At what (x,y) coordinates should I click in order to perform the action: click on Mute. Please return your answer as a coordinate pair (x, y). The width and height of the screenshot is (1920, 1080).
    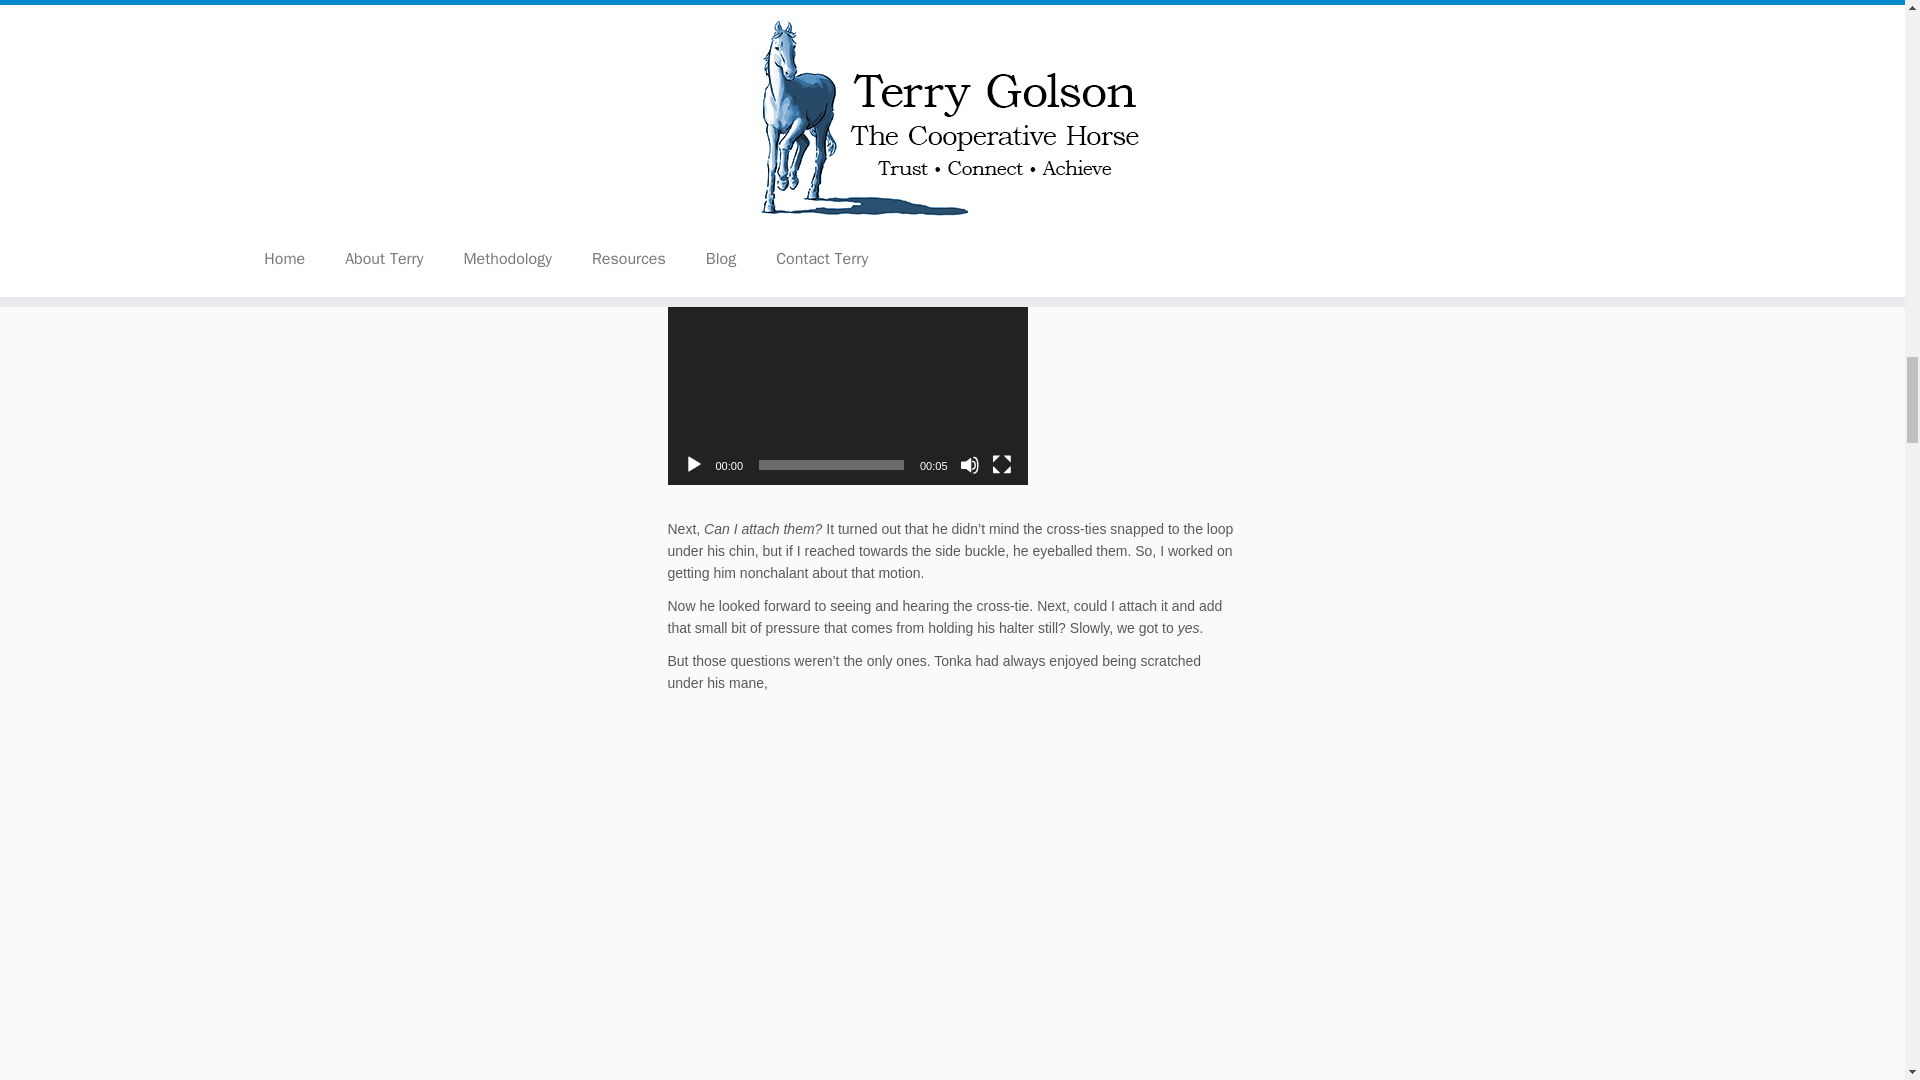
    Looking at the image, I should click on (970, 464).